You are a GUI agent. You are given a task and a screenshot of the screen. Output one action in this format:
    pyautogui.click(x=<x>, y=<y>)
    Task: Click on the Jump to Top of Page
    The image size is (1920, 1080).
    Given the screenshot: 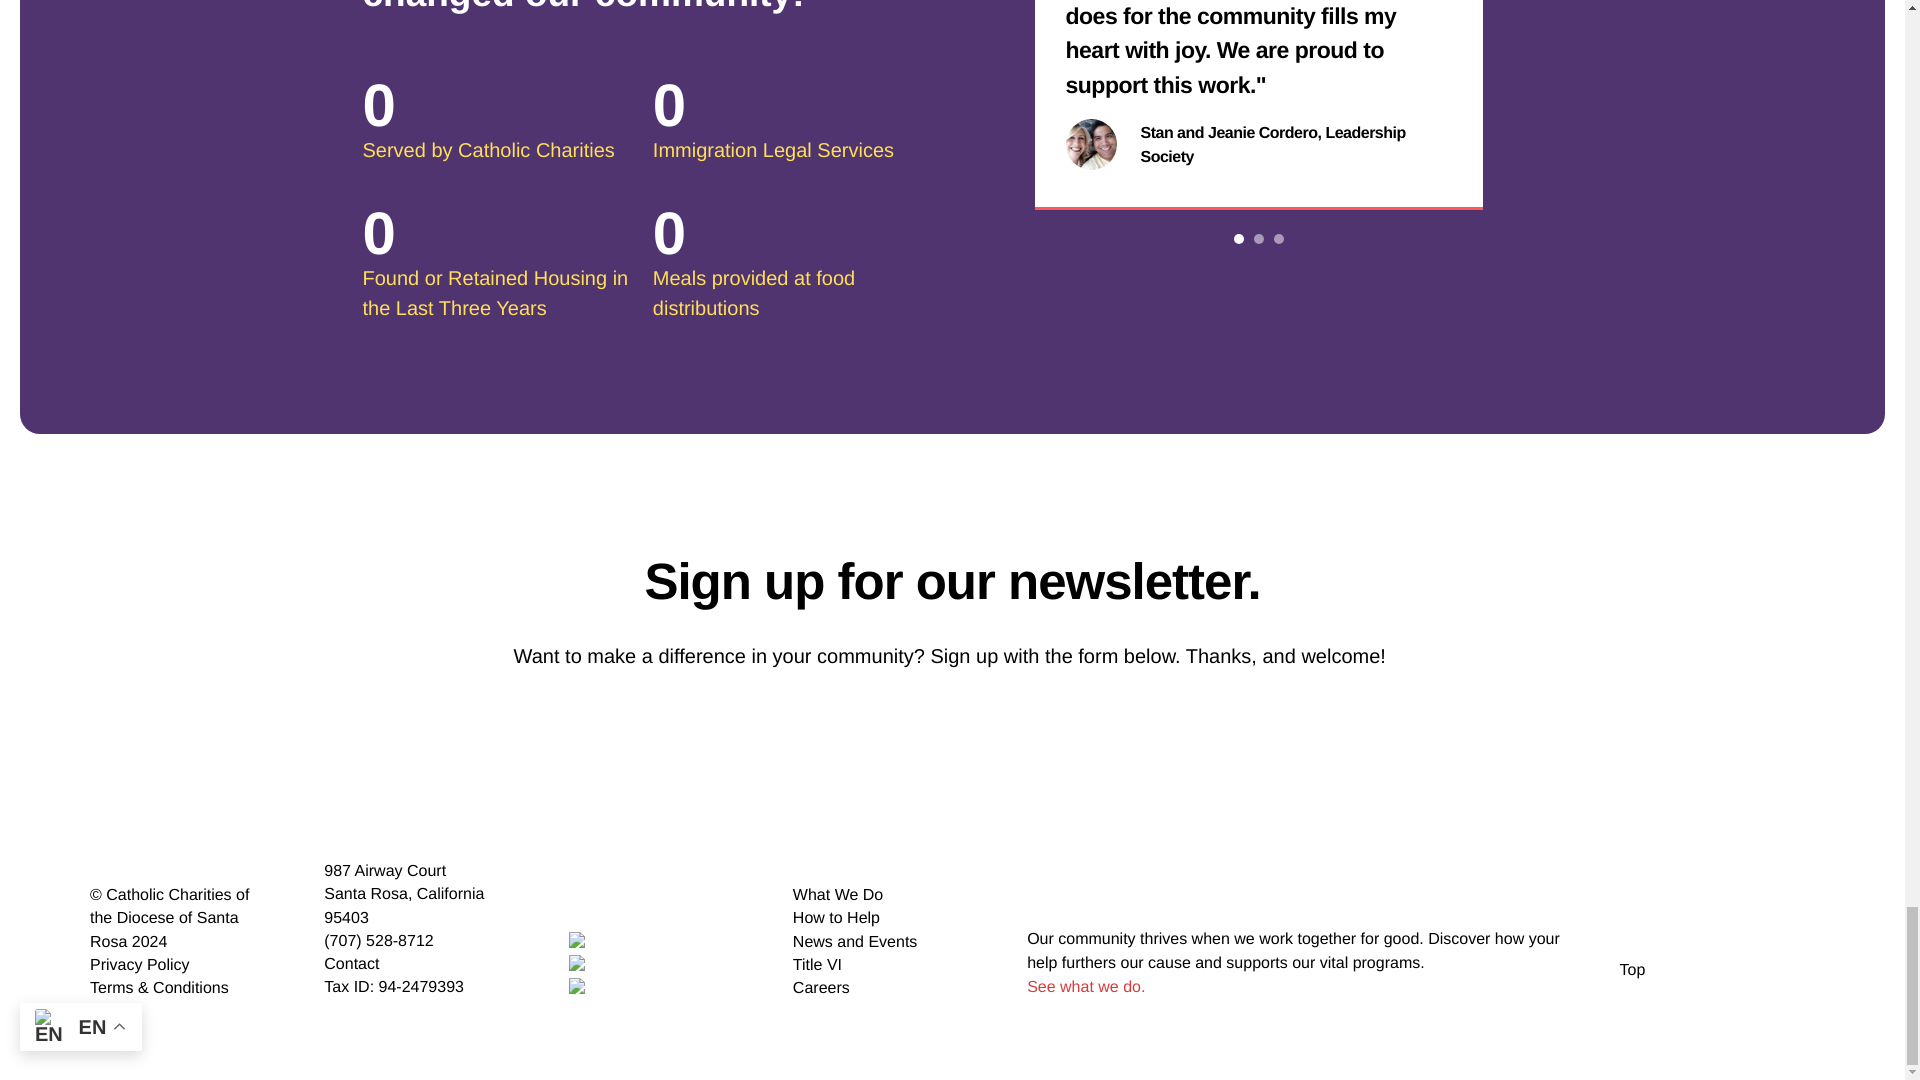 What is the action you would take?
    pyautogui.click(x=1632, y=948)
    